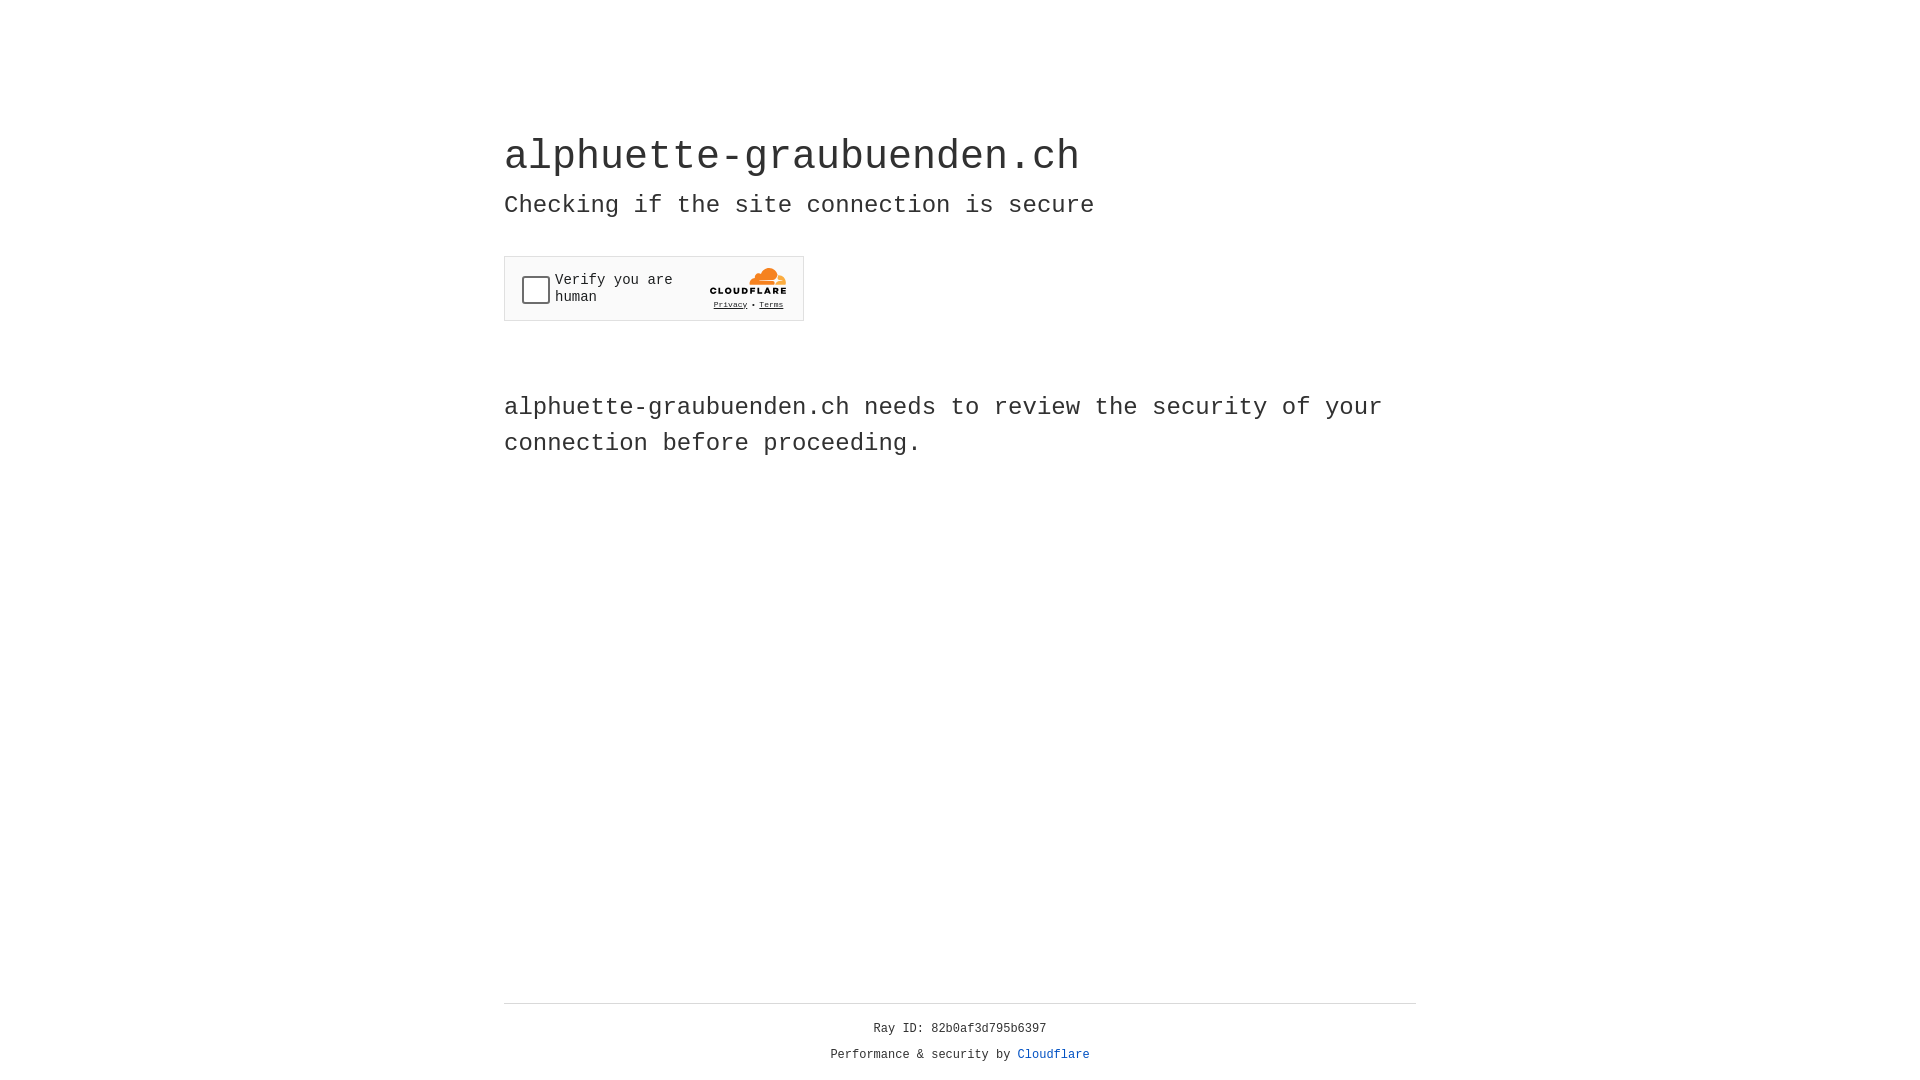 This screenshot has height=1080, width=1920. Describe the element at coordinates (1054, 1055) in the screenshot. I see `Cloudflare` at that location.